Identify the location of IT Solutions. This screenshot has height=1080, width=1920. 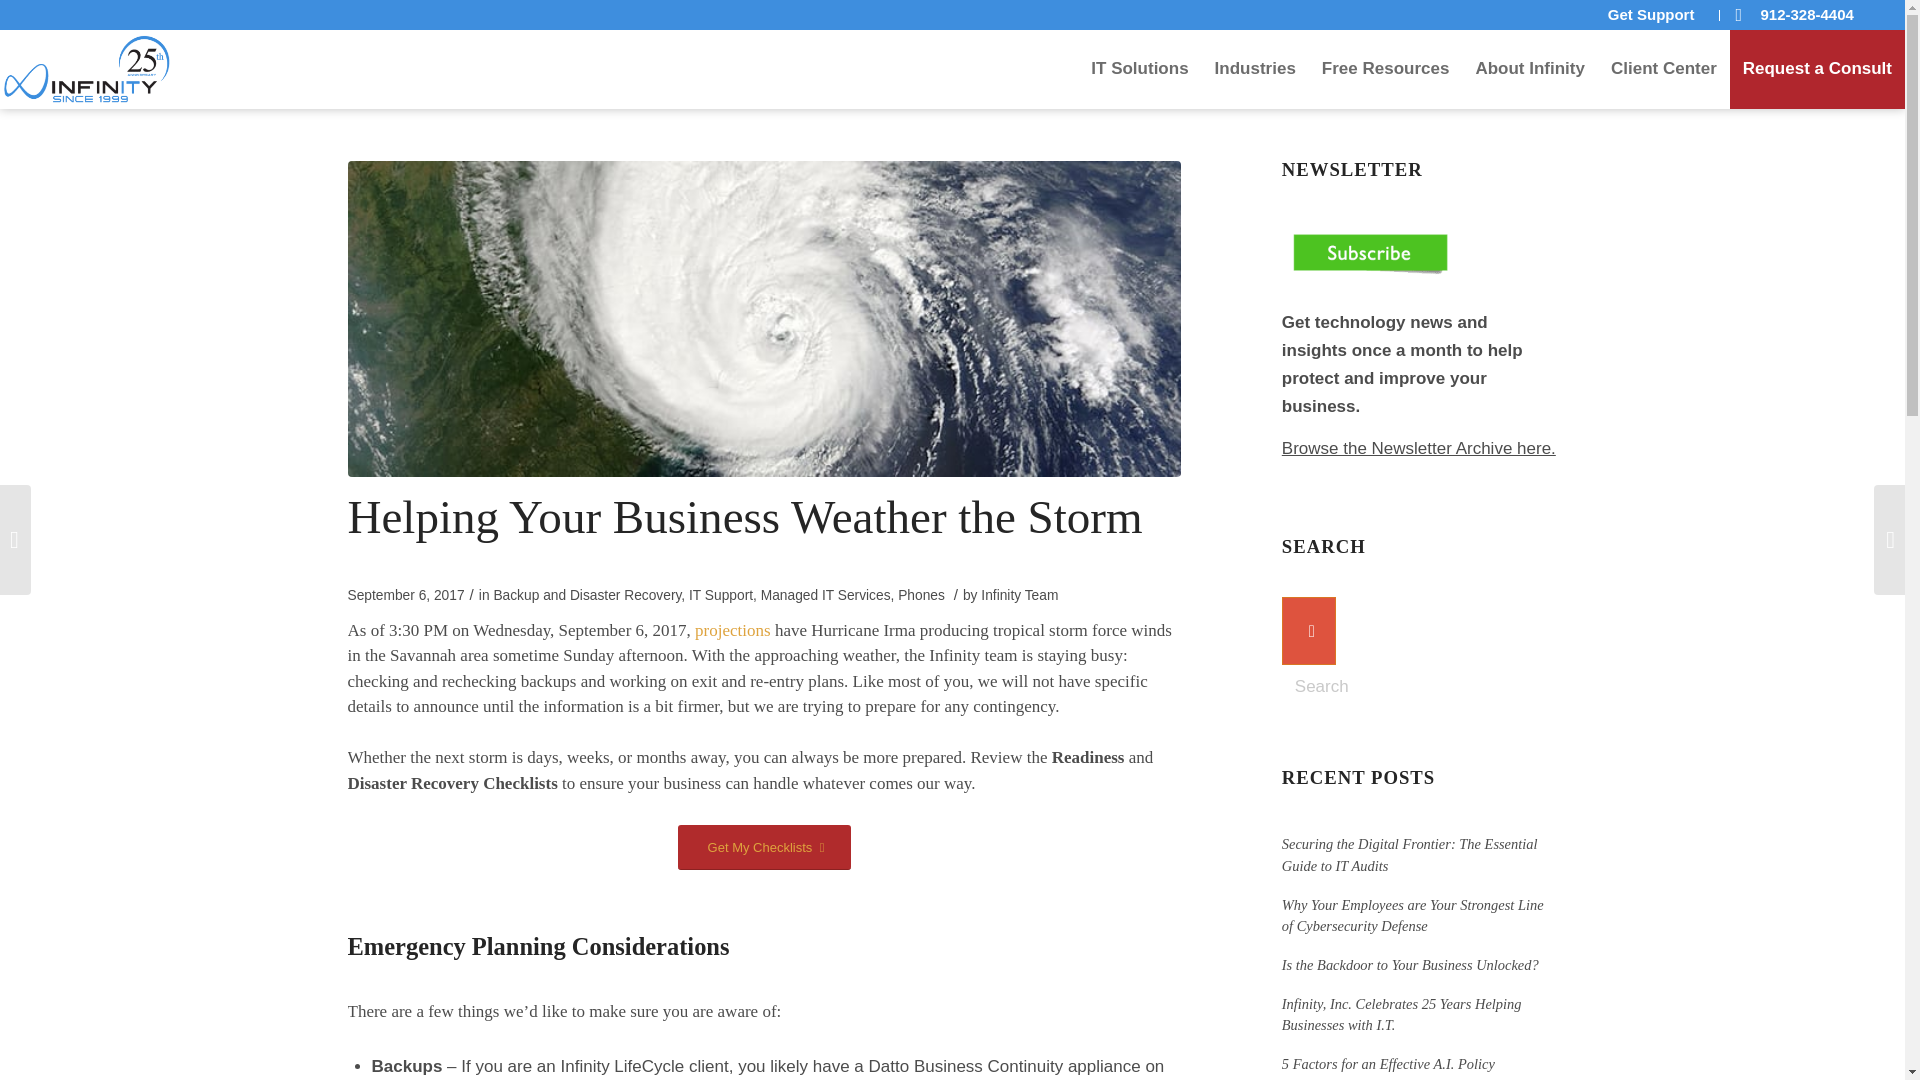
(1139, 69).